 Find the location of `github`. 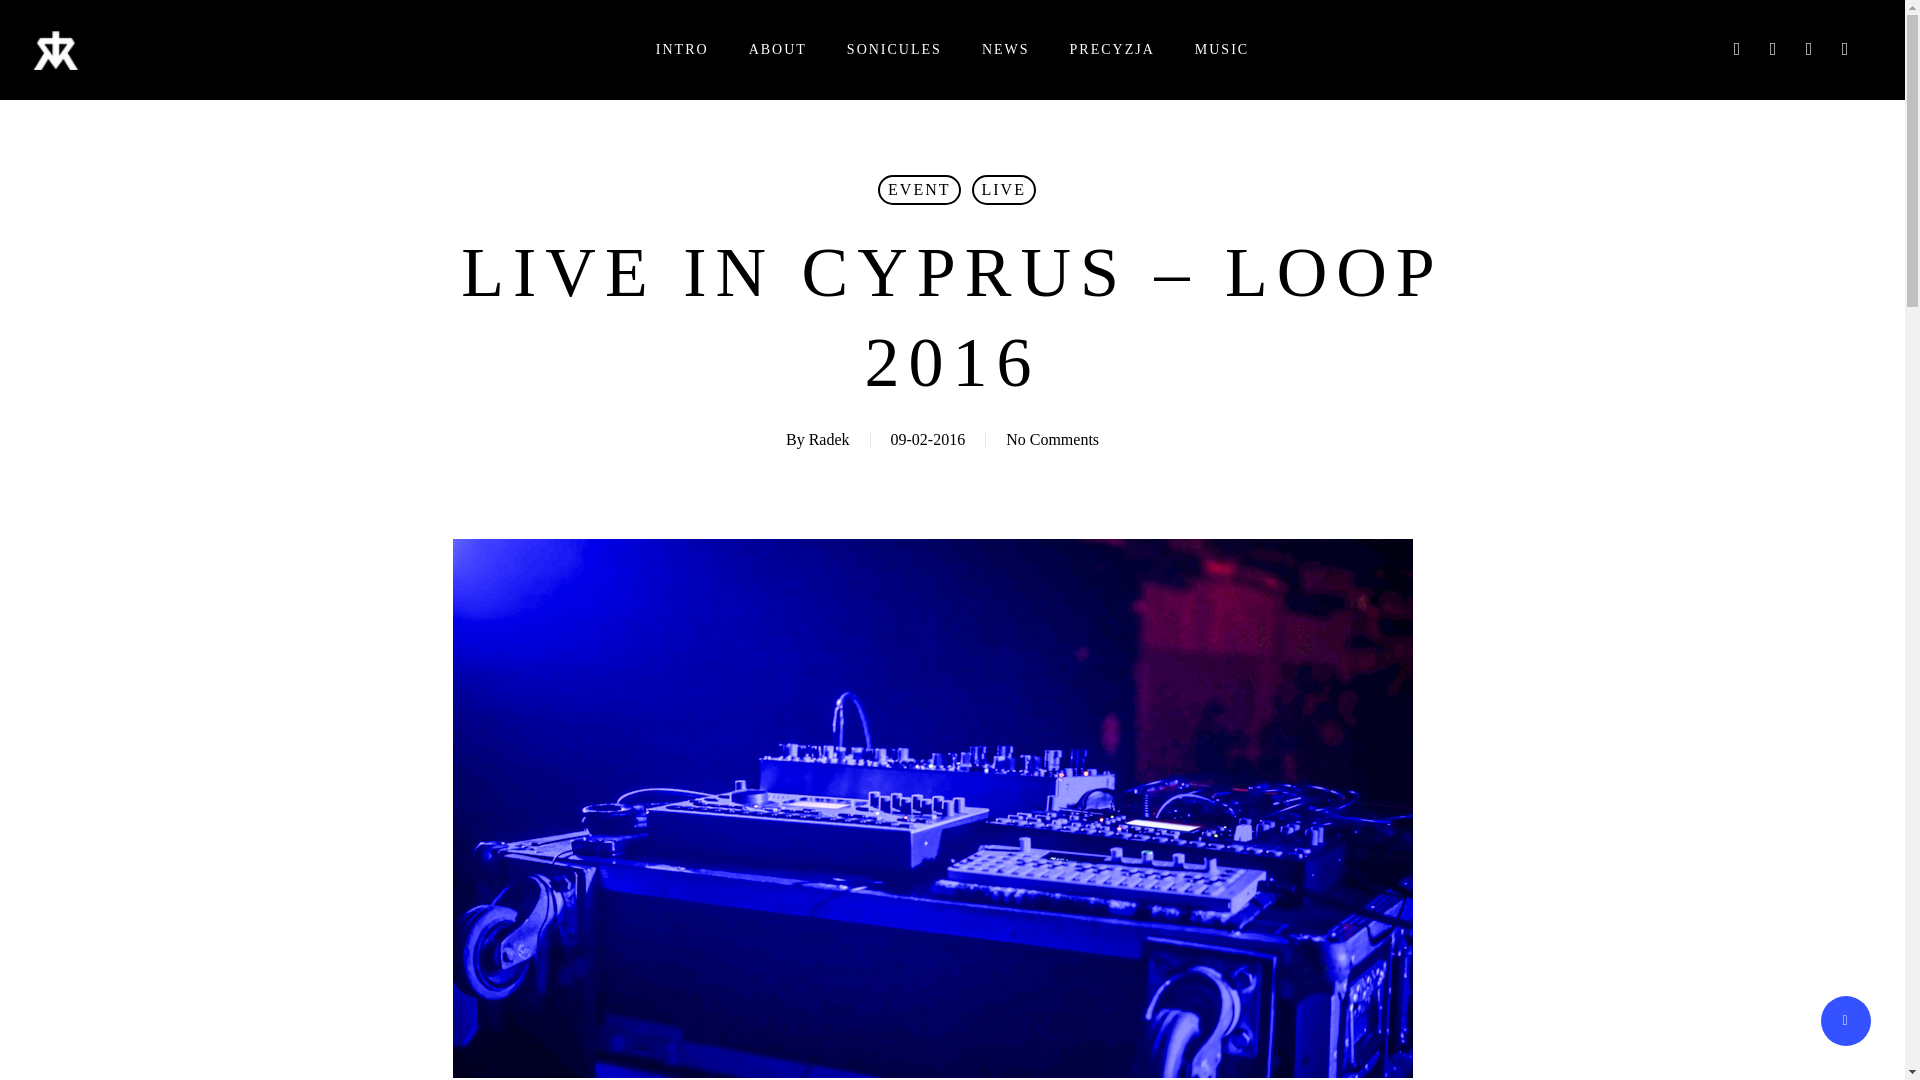

github is located at coordinates (986, 935).